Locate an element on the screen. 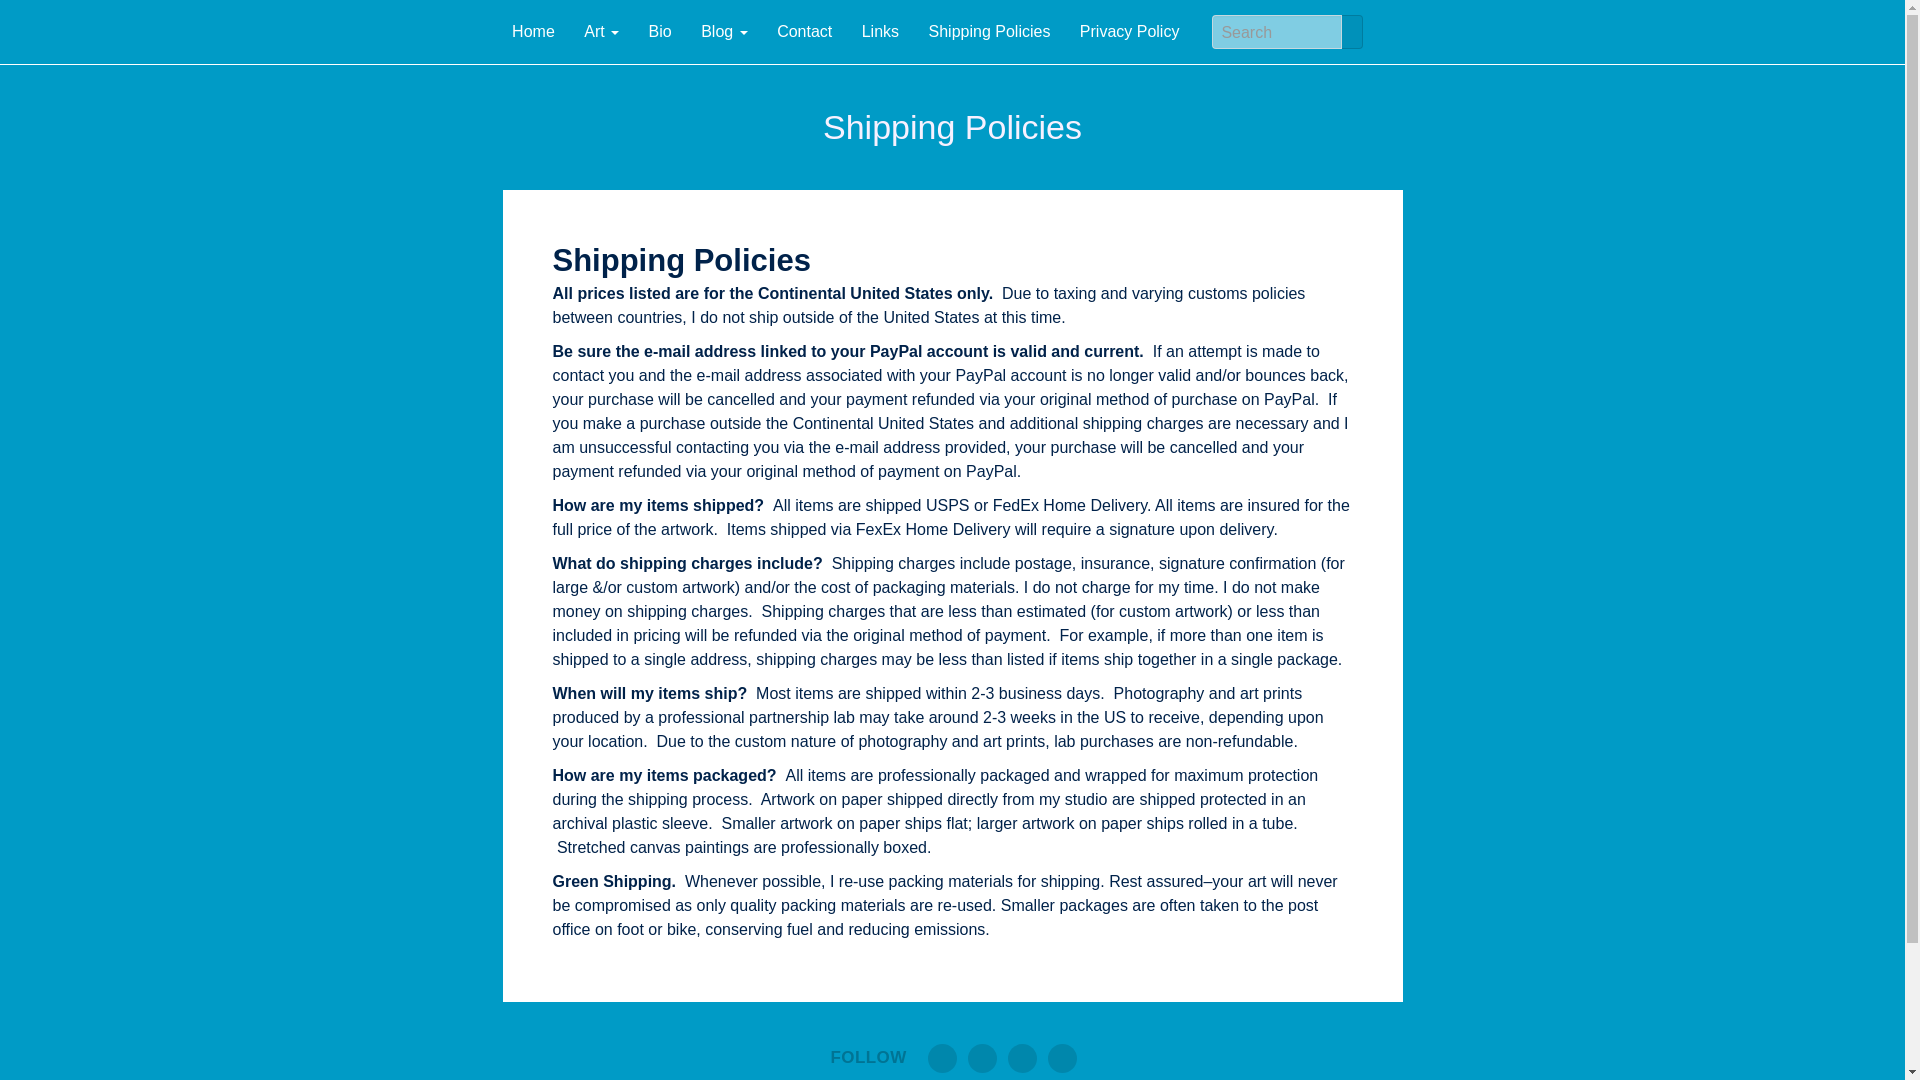  Shipping Policies is located at coordinates (989, 32).